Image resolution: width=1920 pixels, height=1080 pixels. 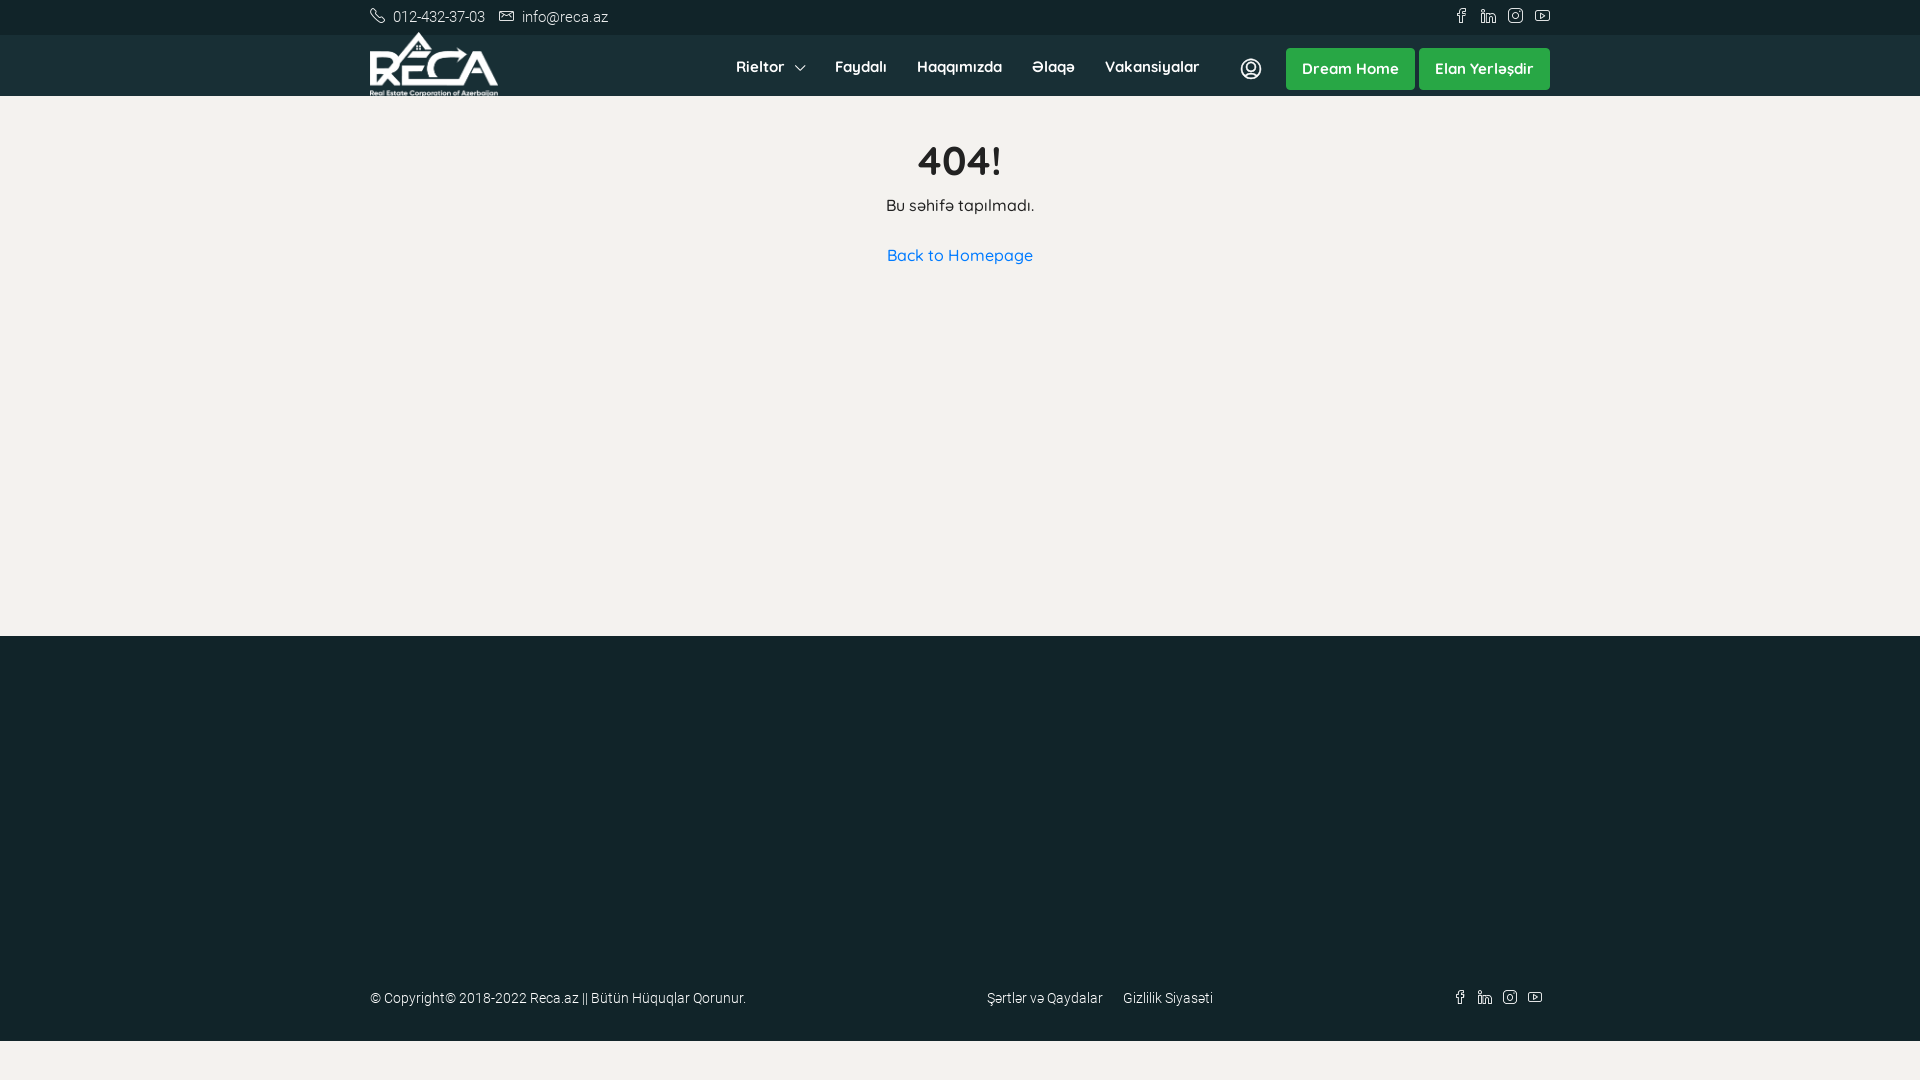 I want to click on Dream Home, so click(x=1350, y=69).